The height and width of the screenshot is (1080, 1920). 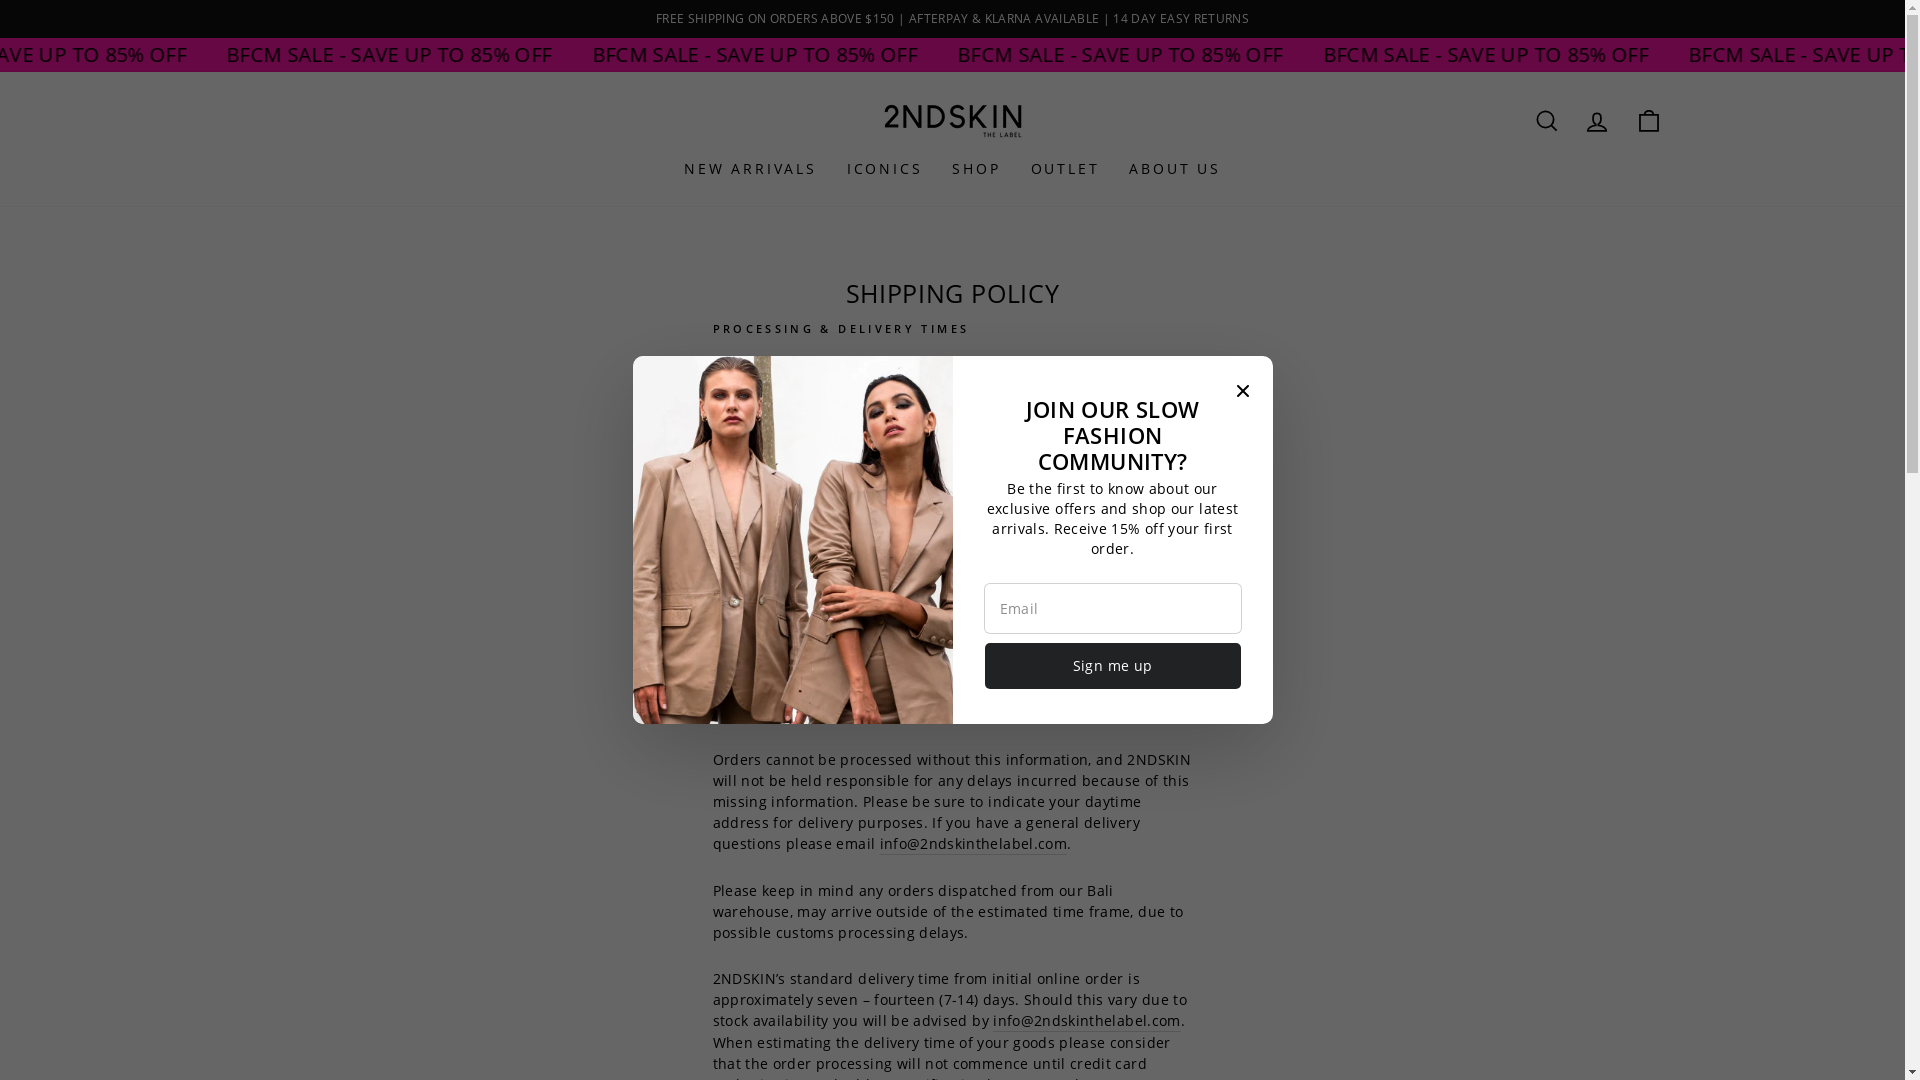 What do you see at coordinates (1546, 122) in the screenshot?
I see `SEARCH` at bounding box center [1546, 122].